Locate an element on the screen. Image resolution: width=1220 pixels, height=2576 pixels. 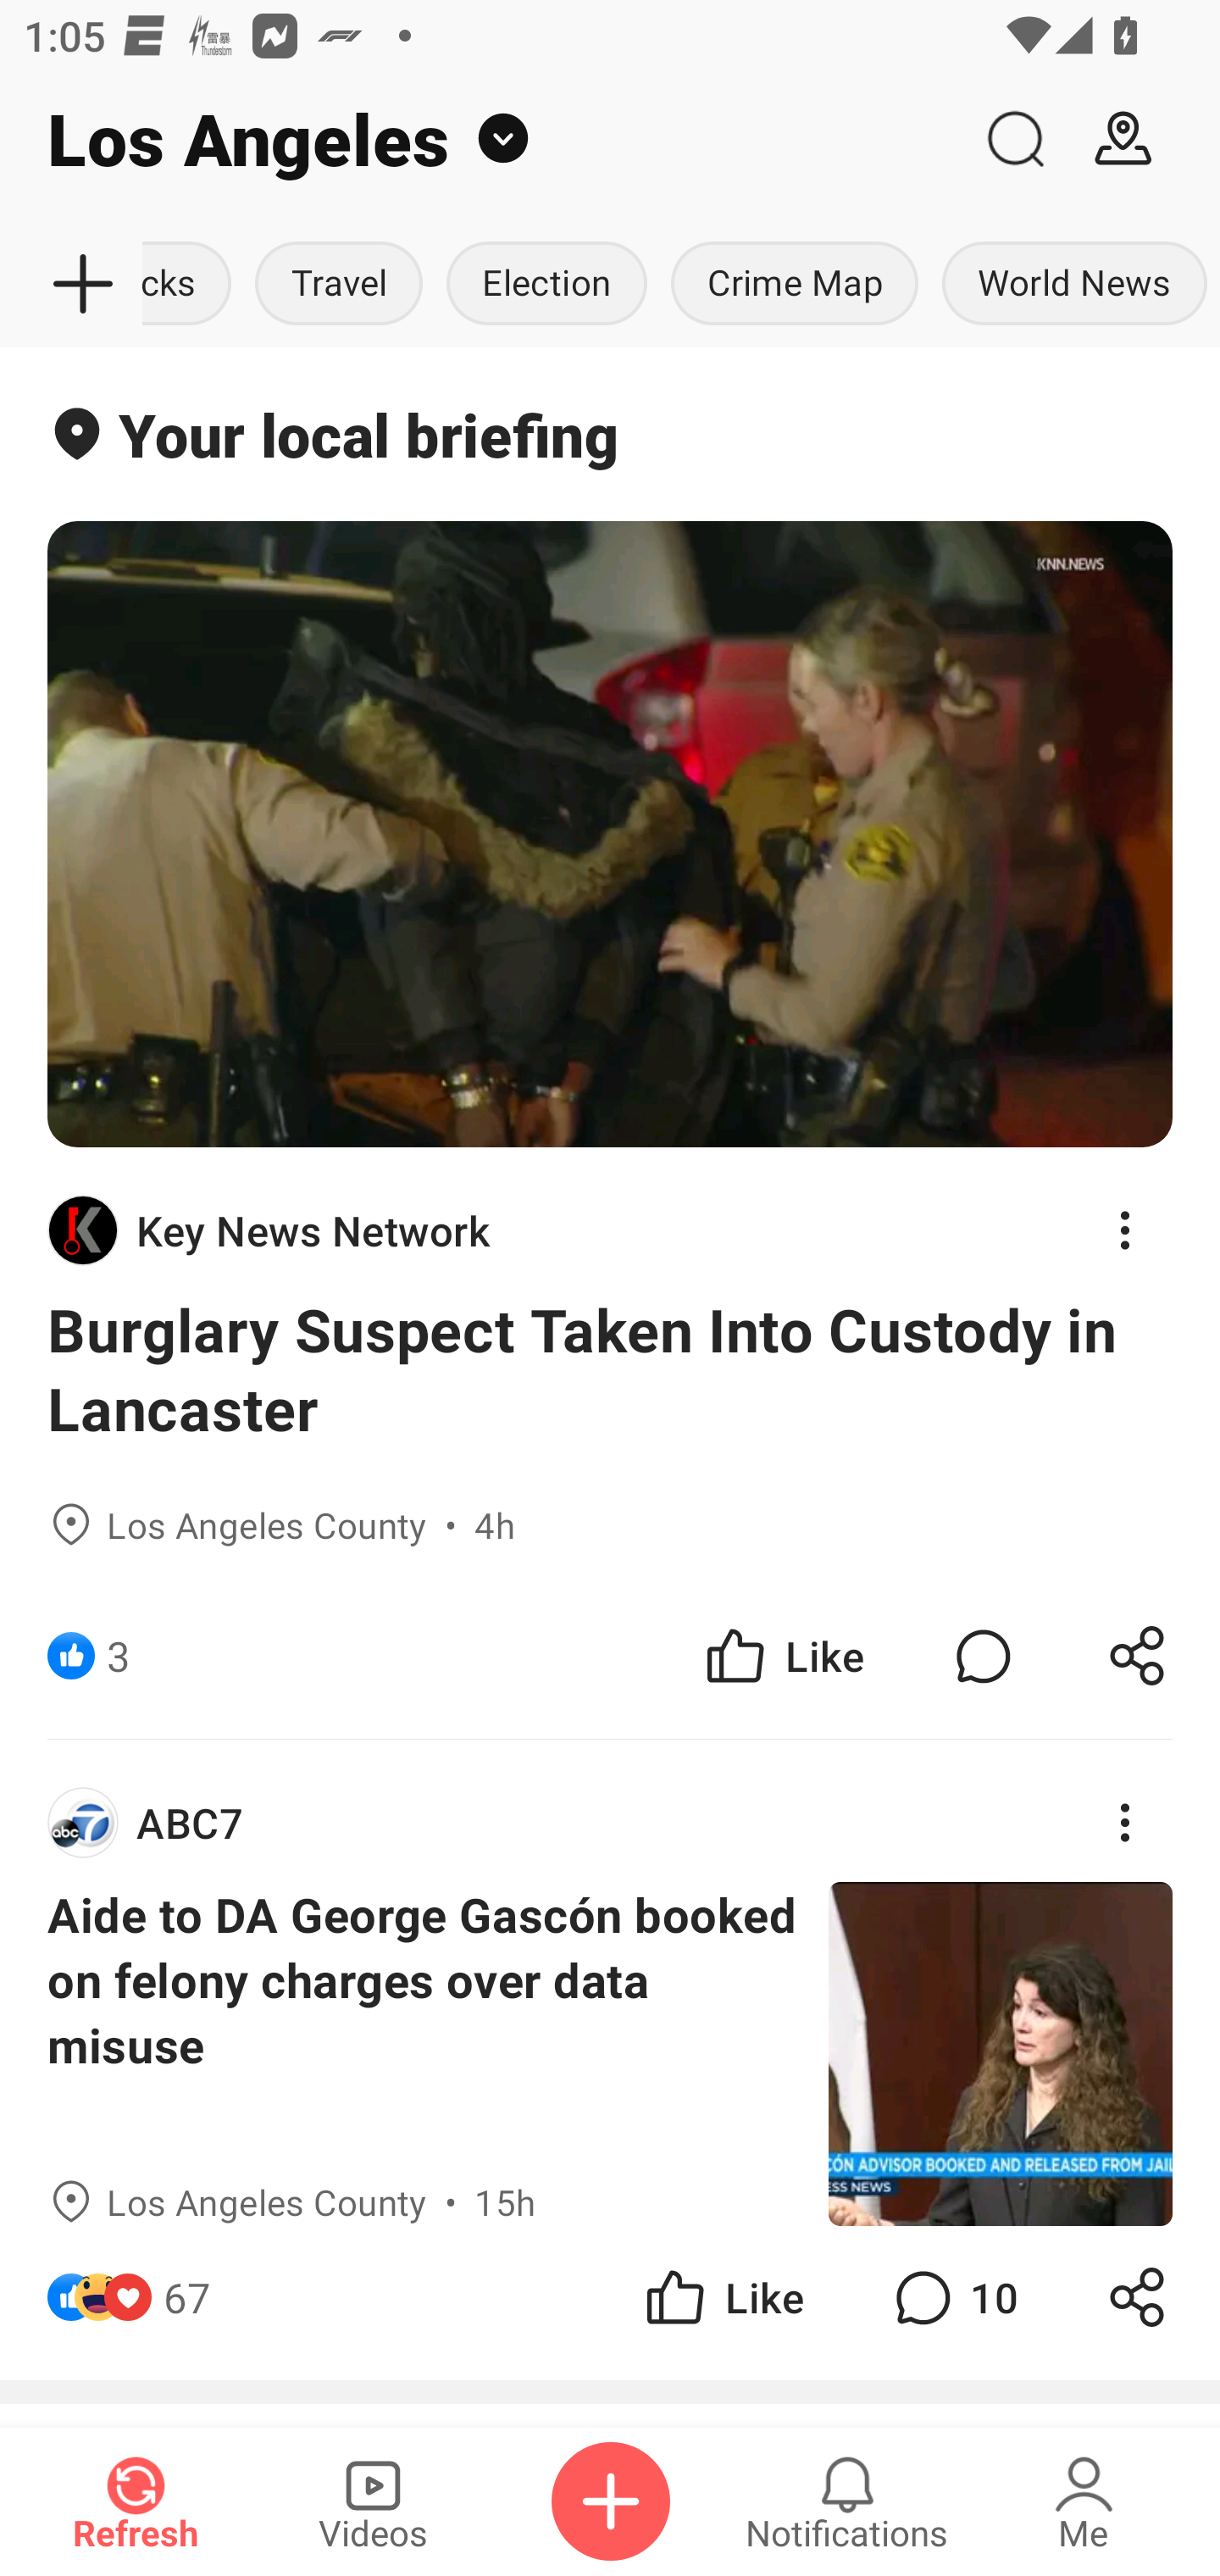
Notifications is located at coordinates (847, 2501).